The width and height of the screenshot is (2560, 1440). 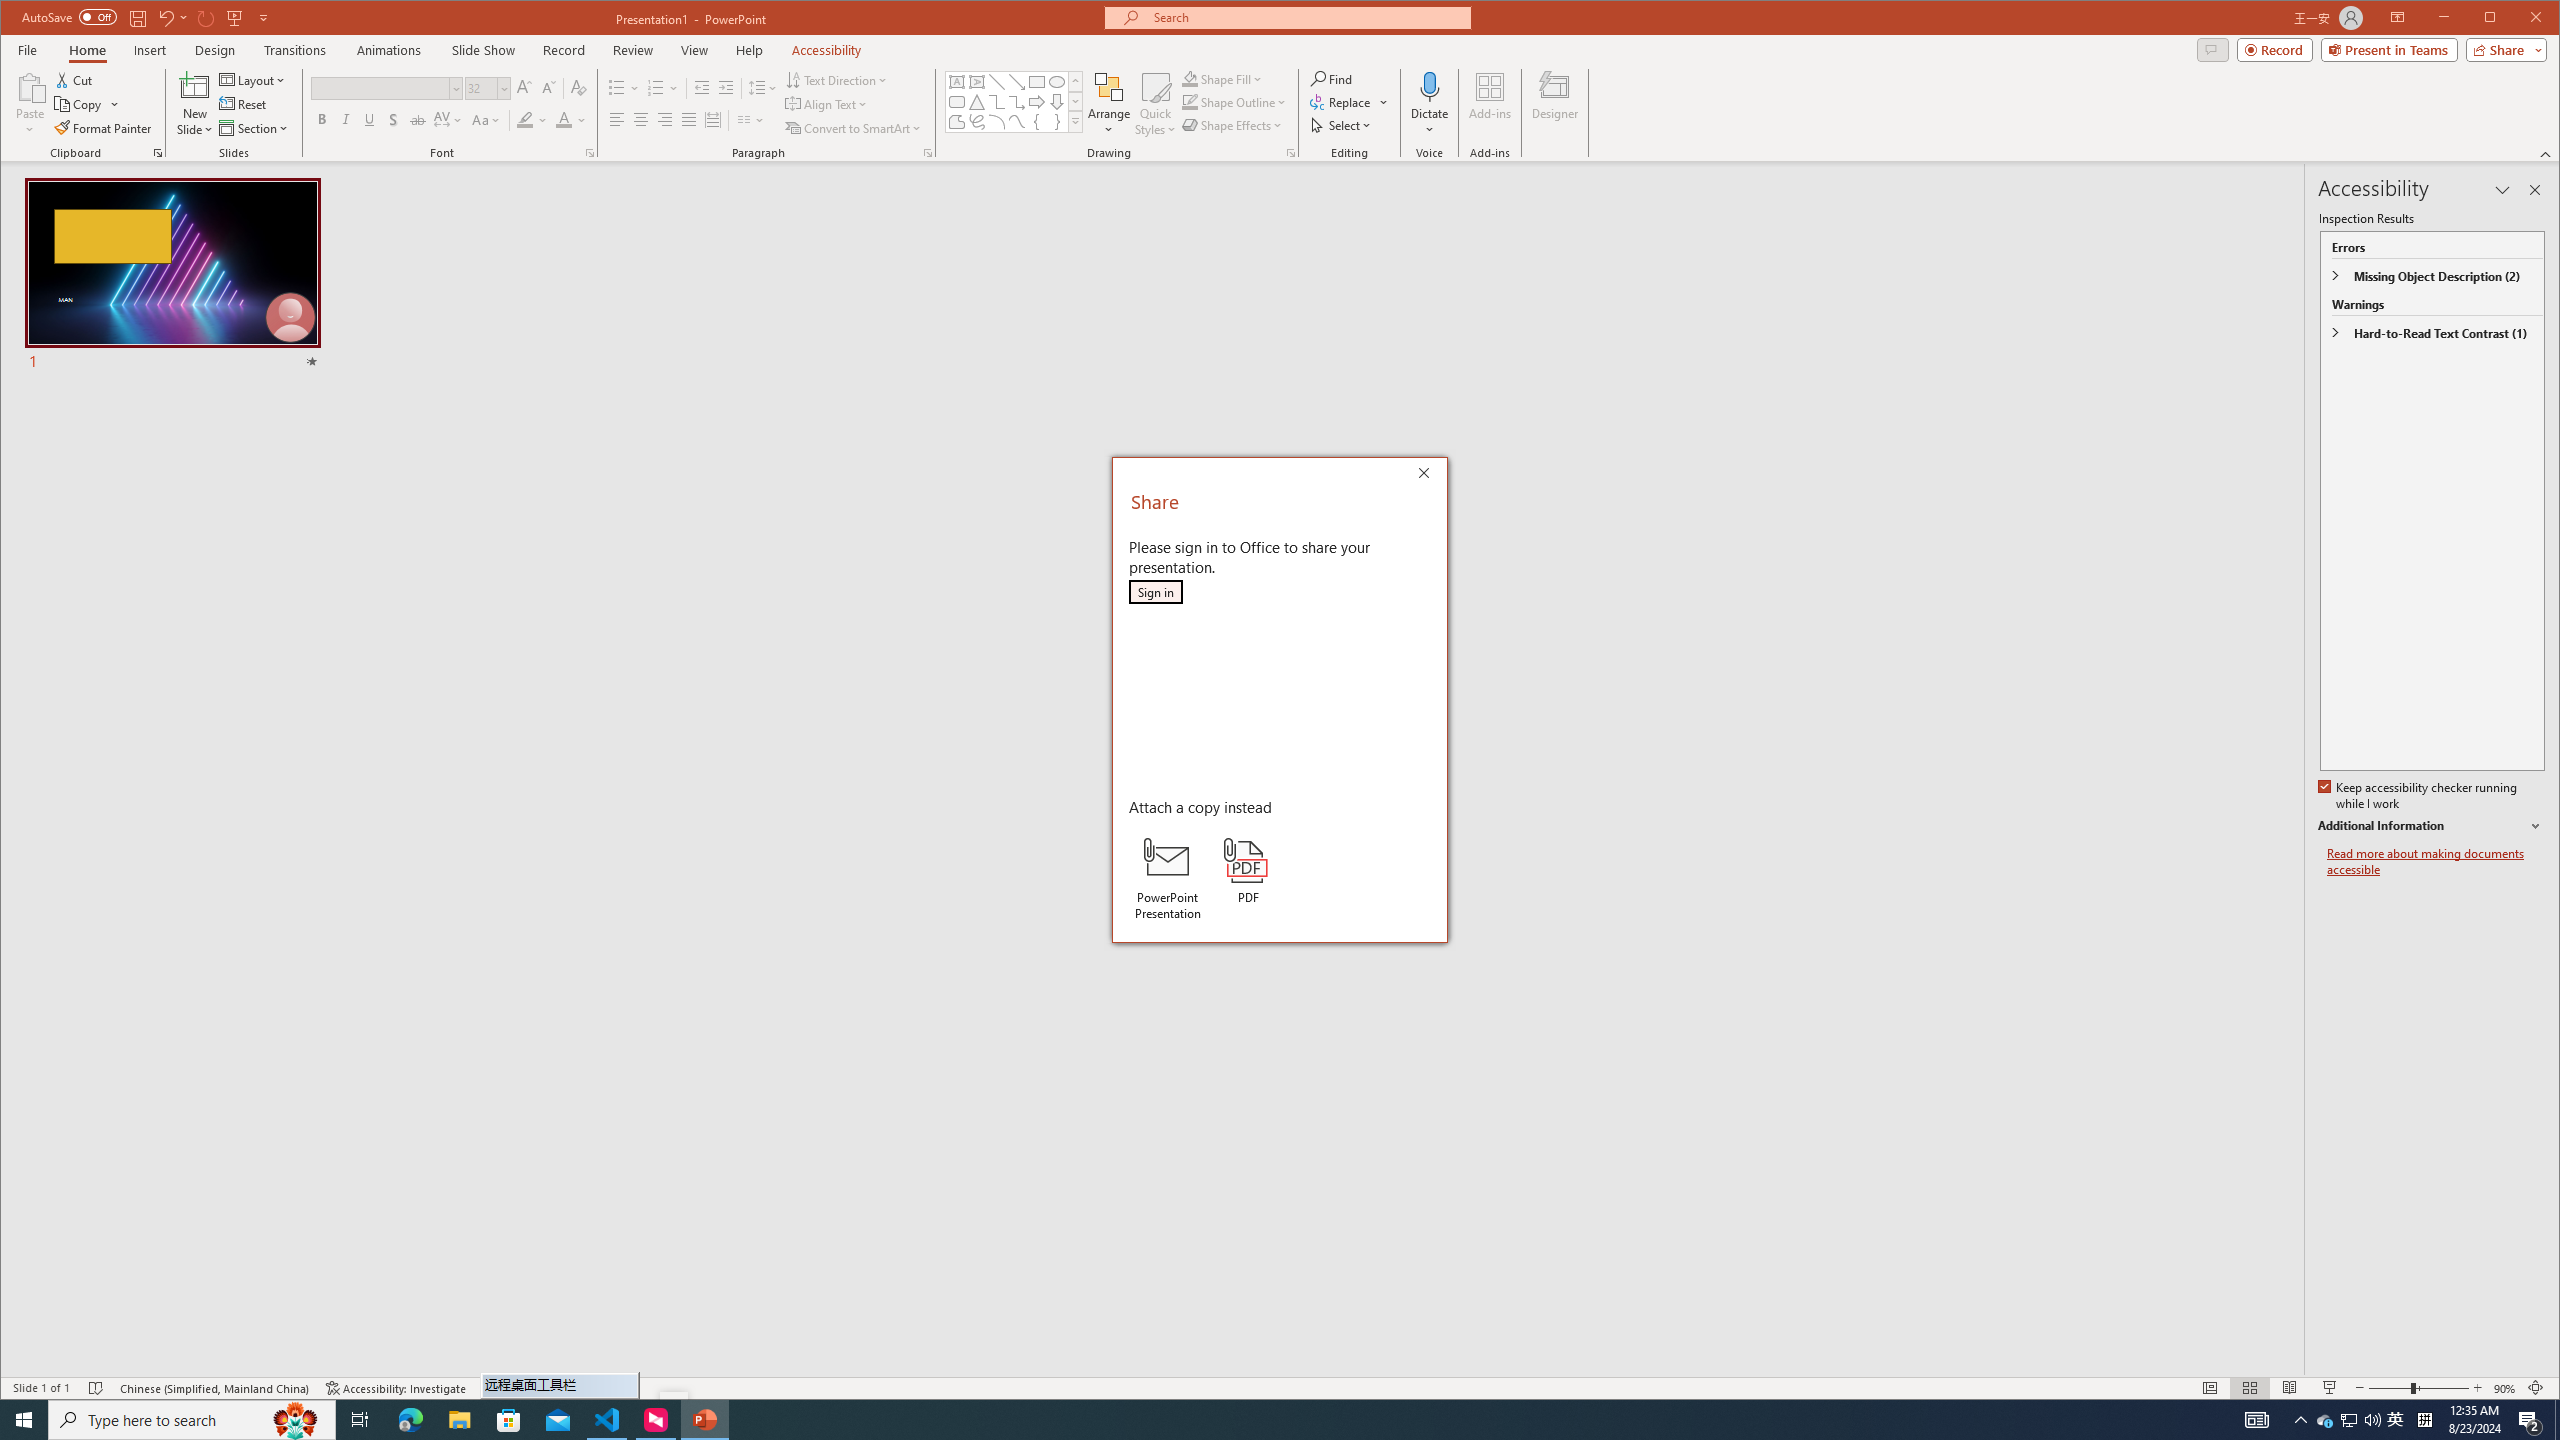 I want to click on Rectangle, so click(x=853, y=128).